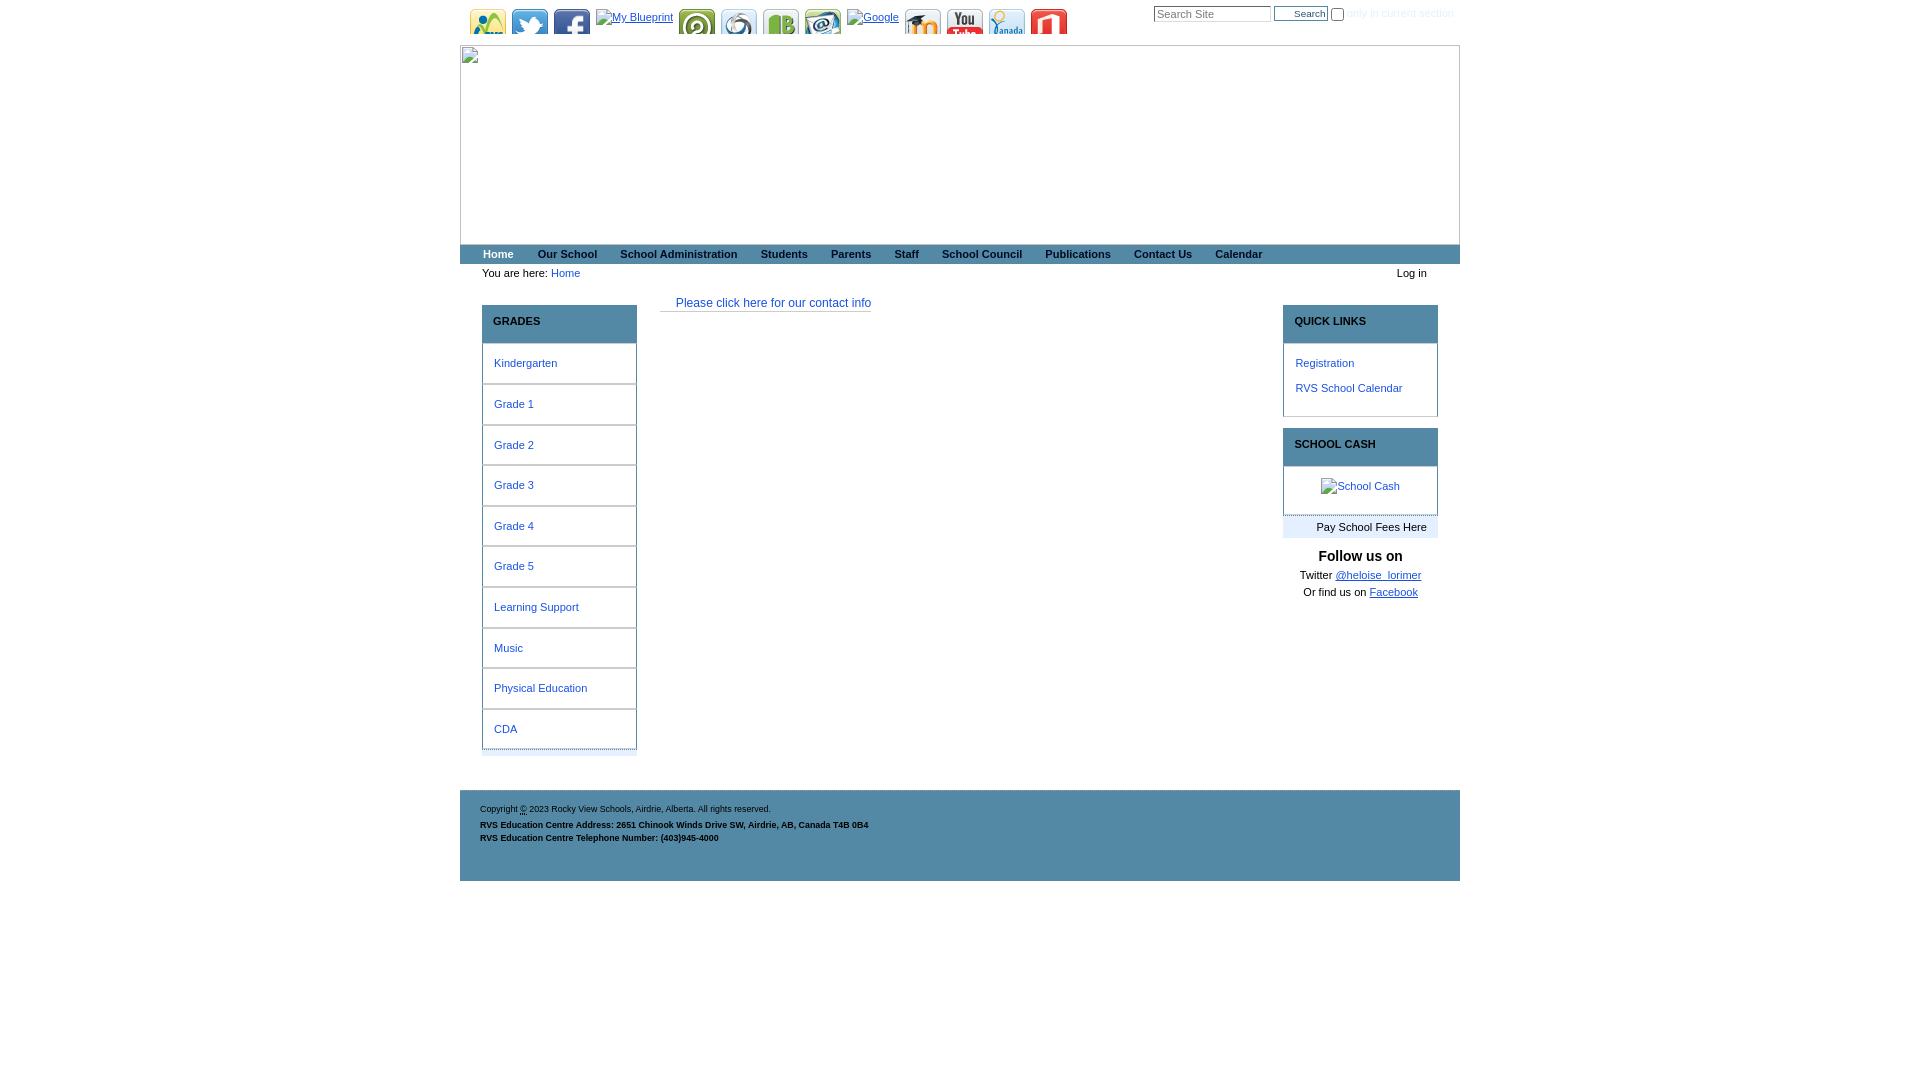 The height and width of the screenshot is (1080, 1920). What do you see at coordinates (1360, 444) in the screenshot?
I see `SCHOOL CASH` at bounding box center [1360, 444].